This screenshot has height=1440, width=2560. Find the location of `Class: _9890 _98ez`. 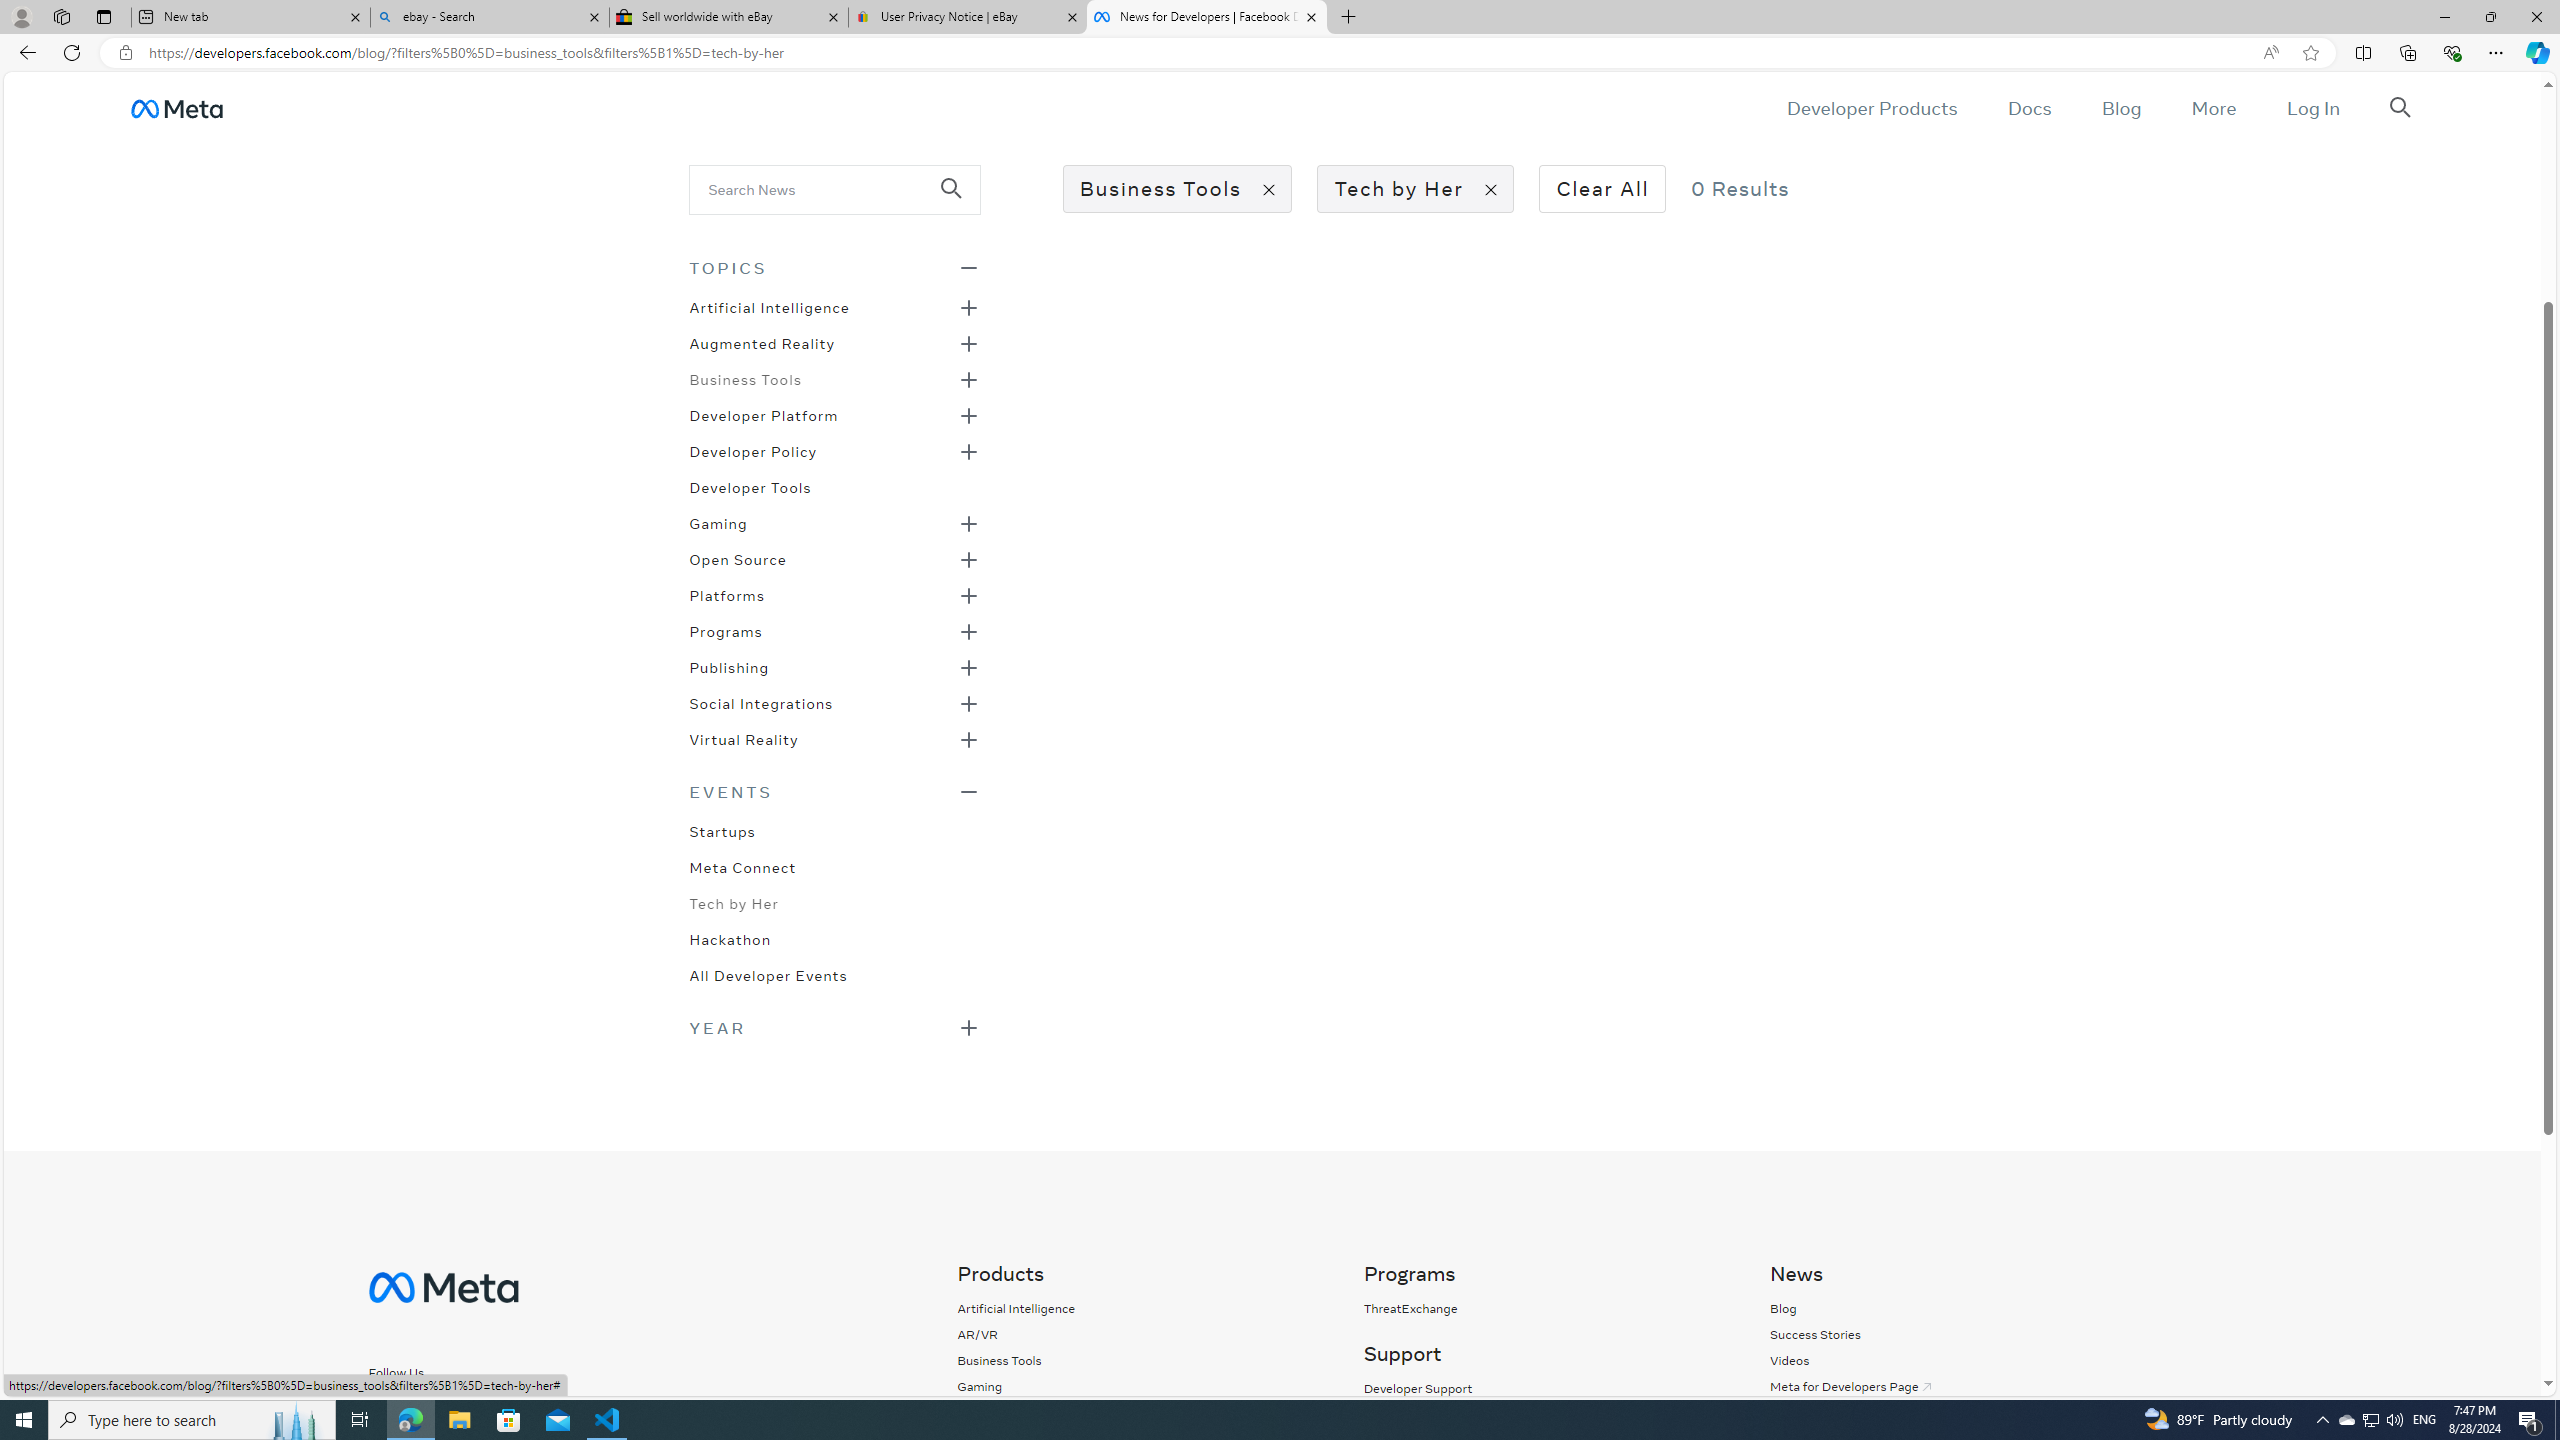

Class: _9890 _98ez is located at coordinates (834, 1027).